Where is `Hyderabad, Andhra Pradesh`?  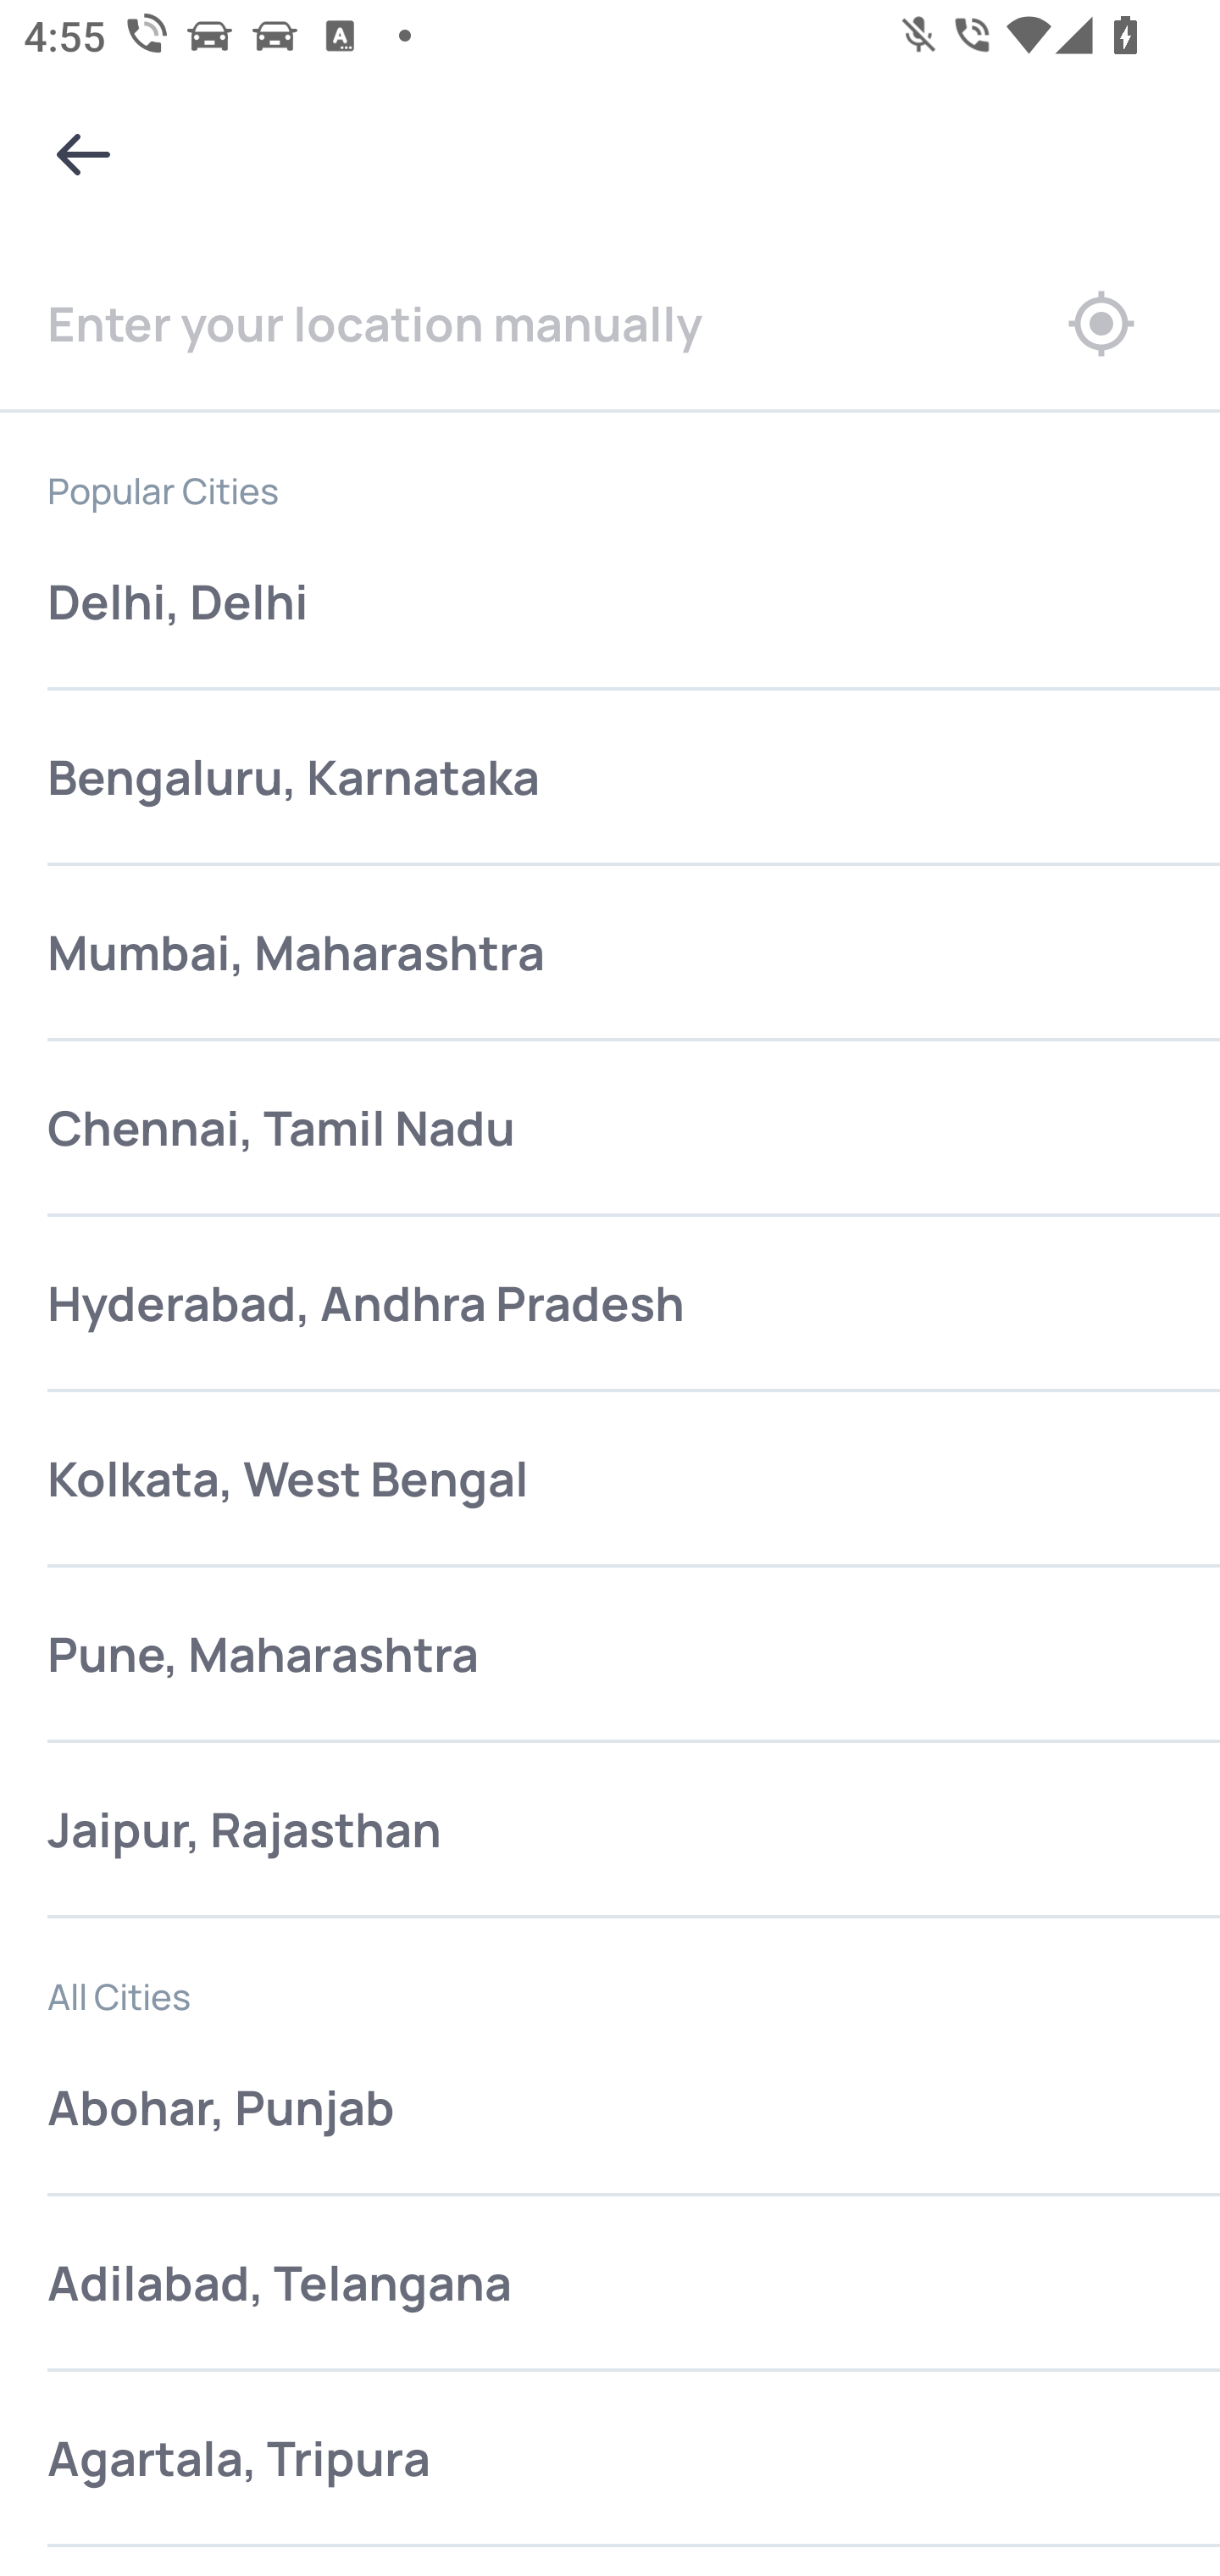
Hyderabad, Andhra Pradesh is located at coordinates (610, 1303).